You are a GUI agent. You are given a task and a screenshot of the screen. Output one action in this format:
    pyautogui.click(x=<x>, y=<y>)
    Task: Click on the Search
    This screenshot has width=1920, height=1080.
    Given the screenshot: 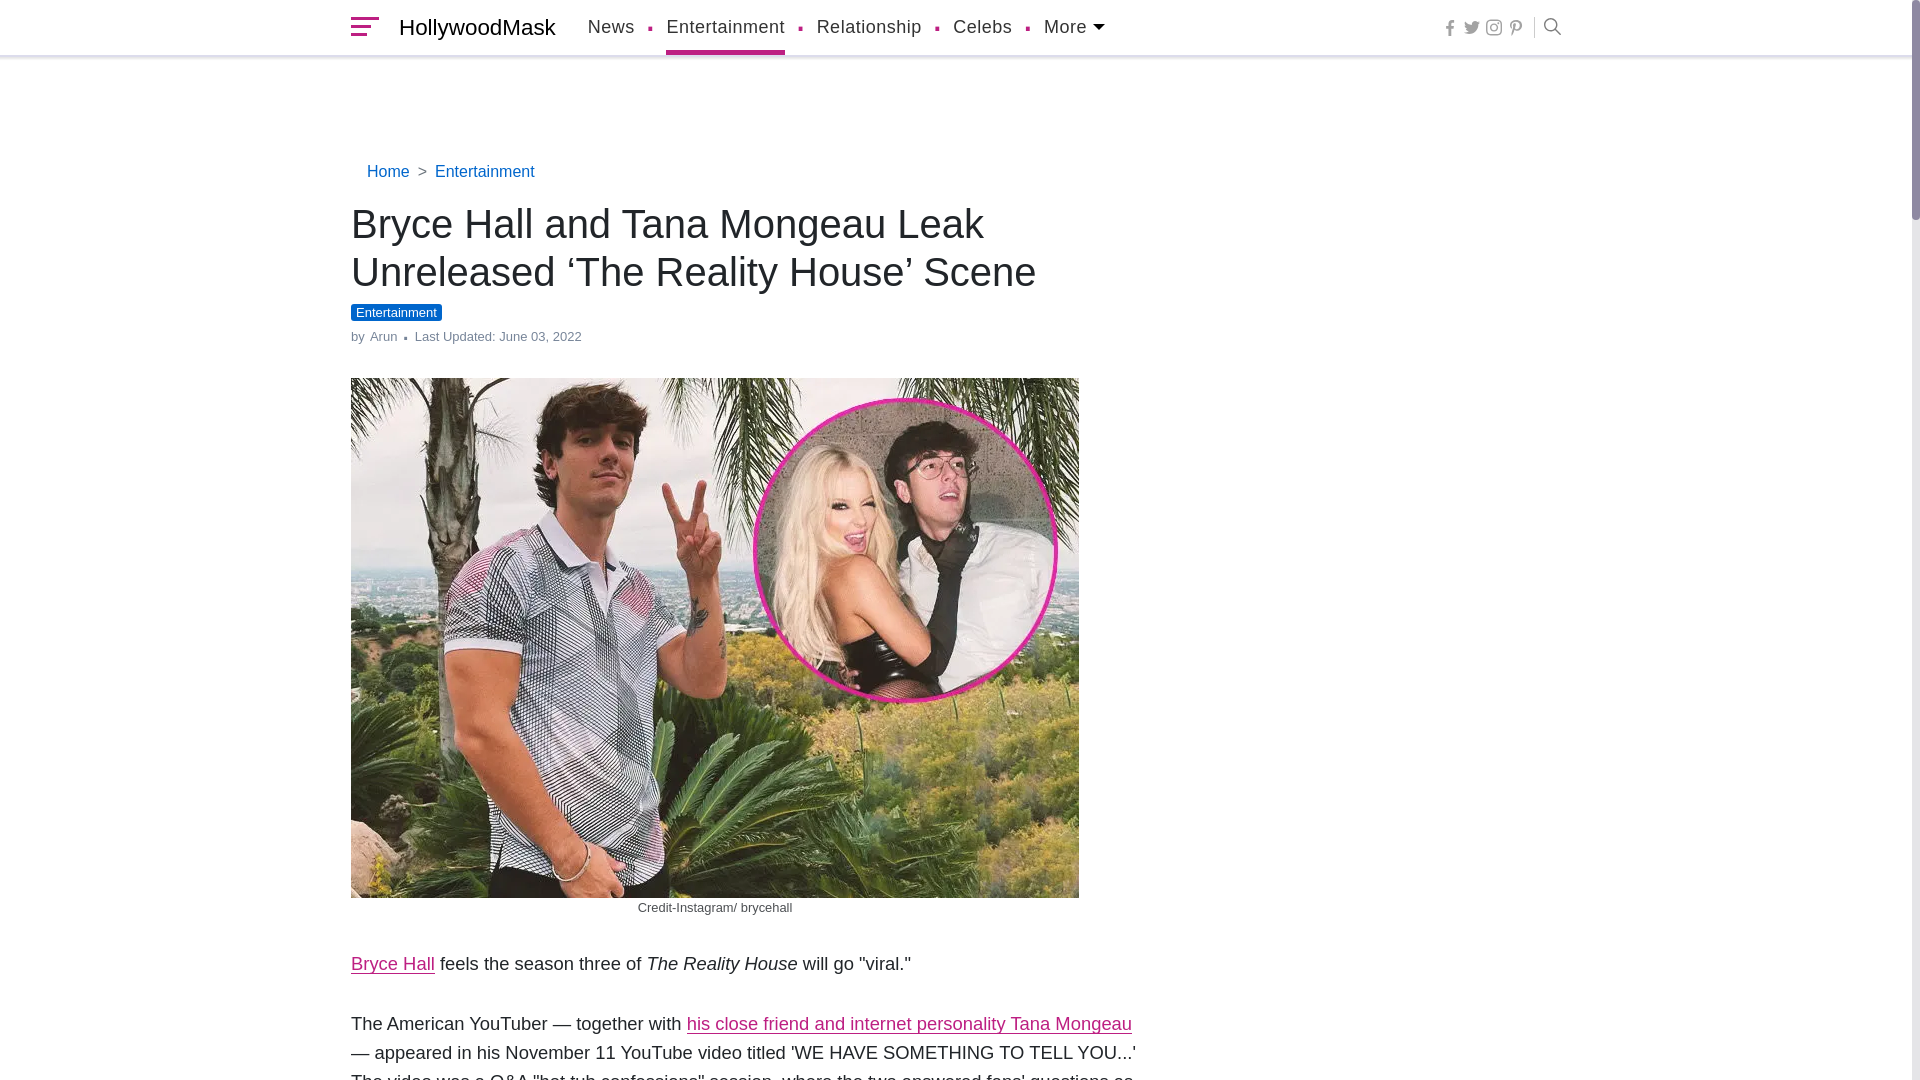 What is the action you would take?
    pyautogui.click(x=1547, y=28)
    